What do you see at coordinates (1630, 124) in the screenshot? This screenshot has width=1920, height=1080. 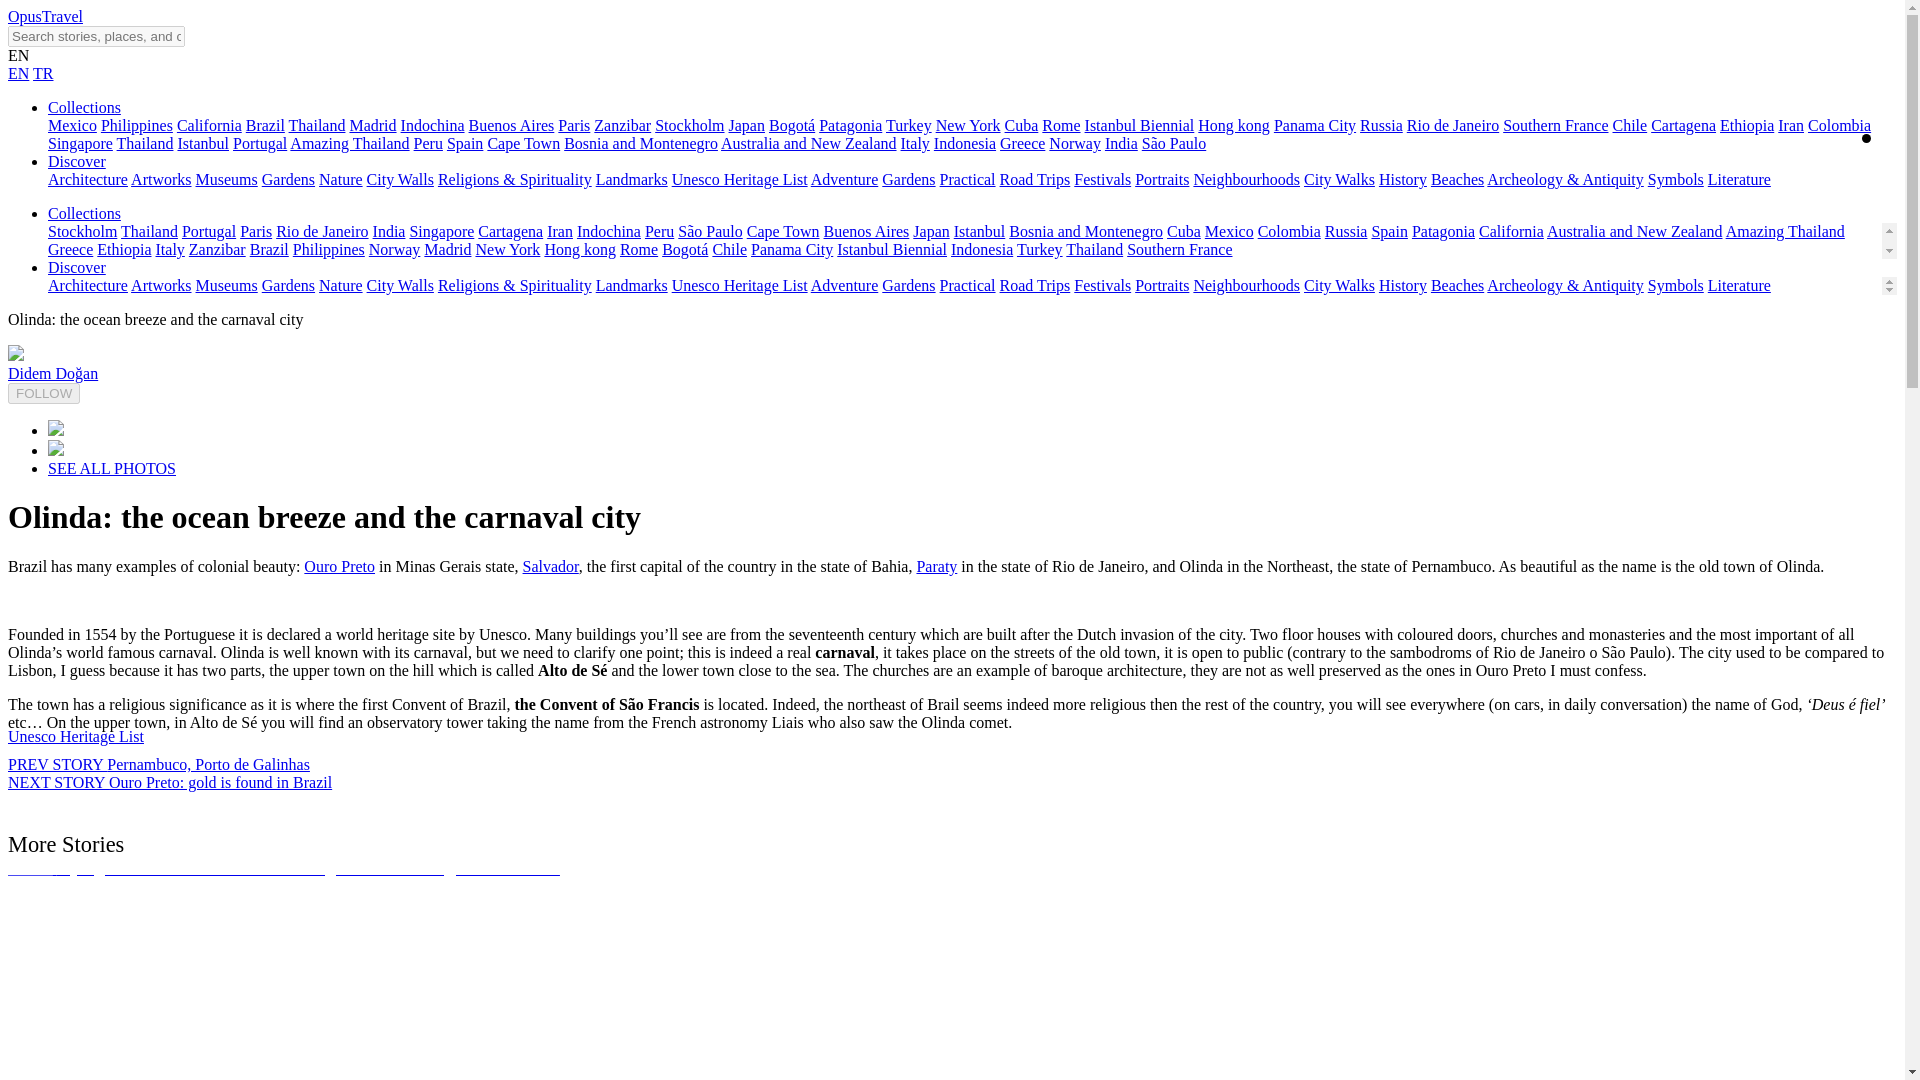 I see `Chile` at bounding box center [1630, 124].